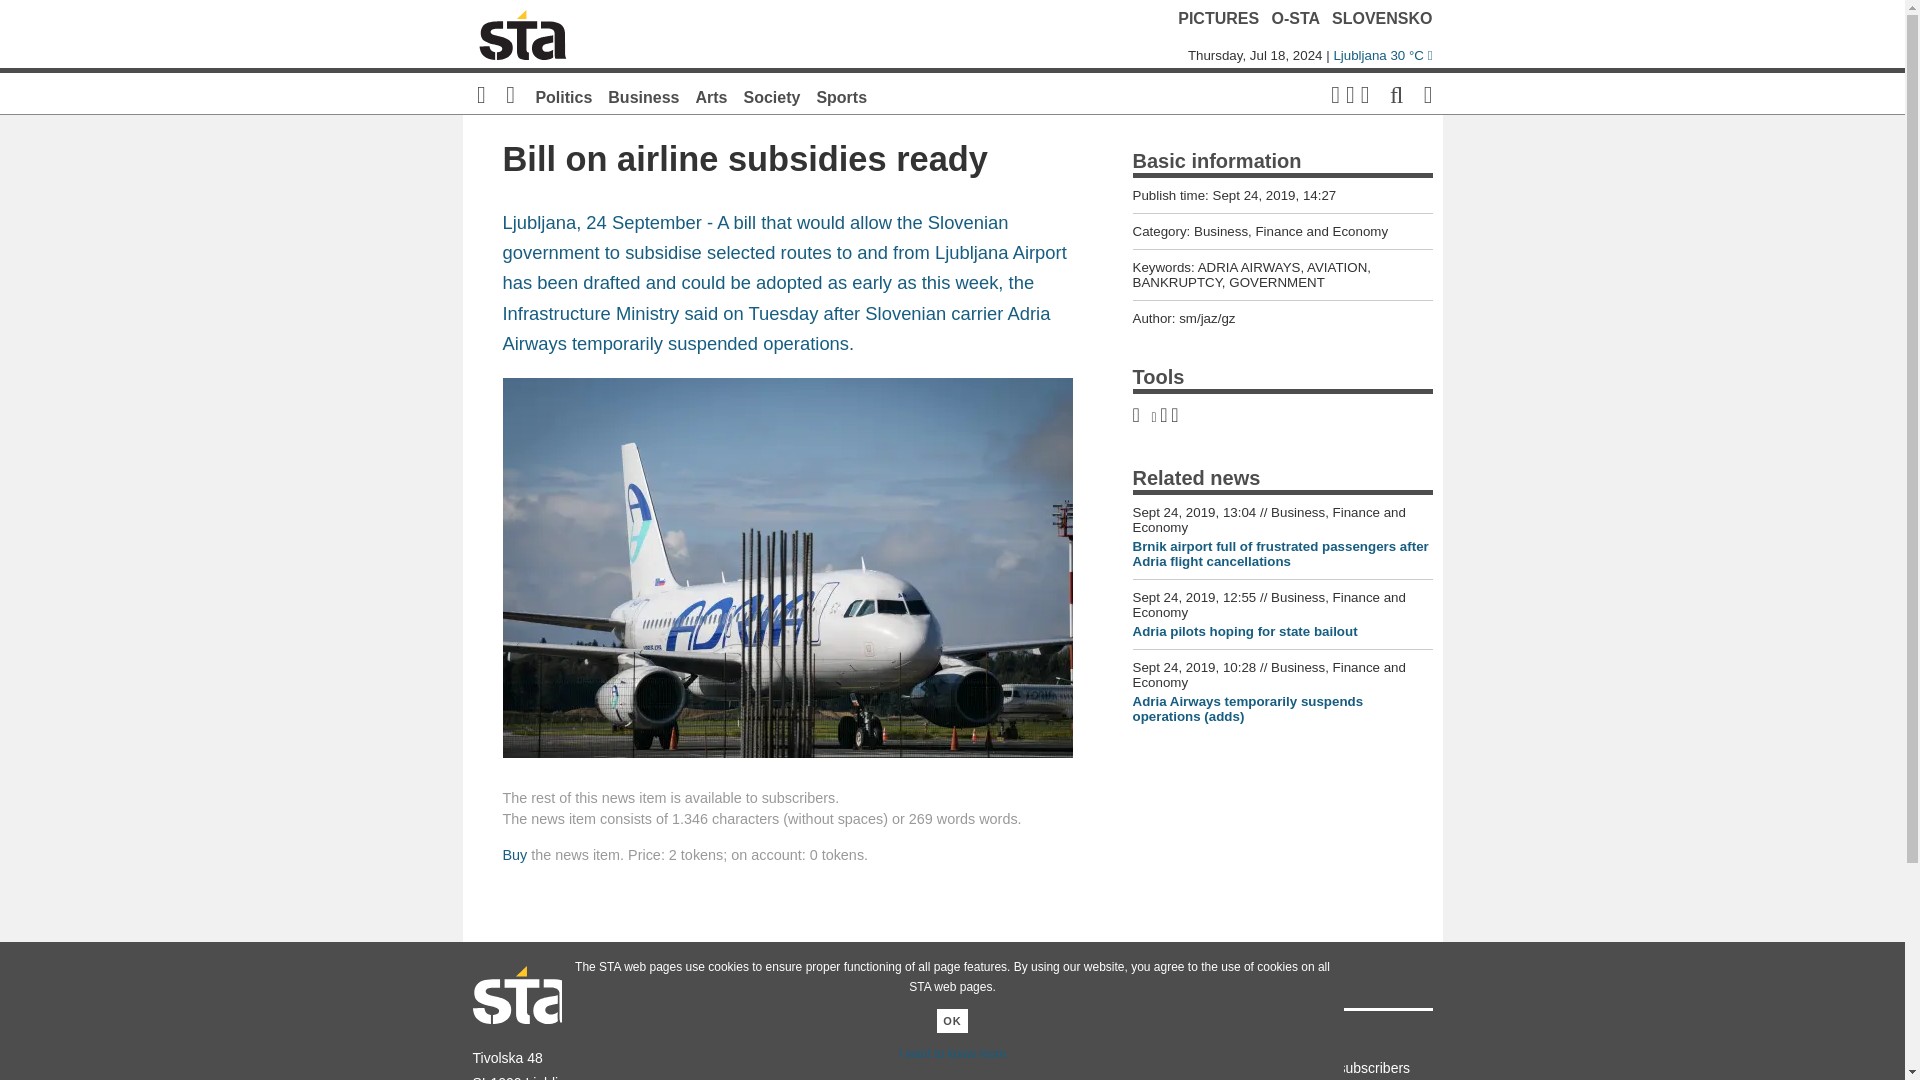  I want to click on Politics, so click(563, 96).